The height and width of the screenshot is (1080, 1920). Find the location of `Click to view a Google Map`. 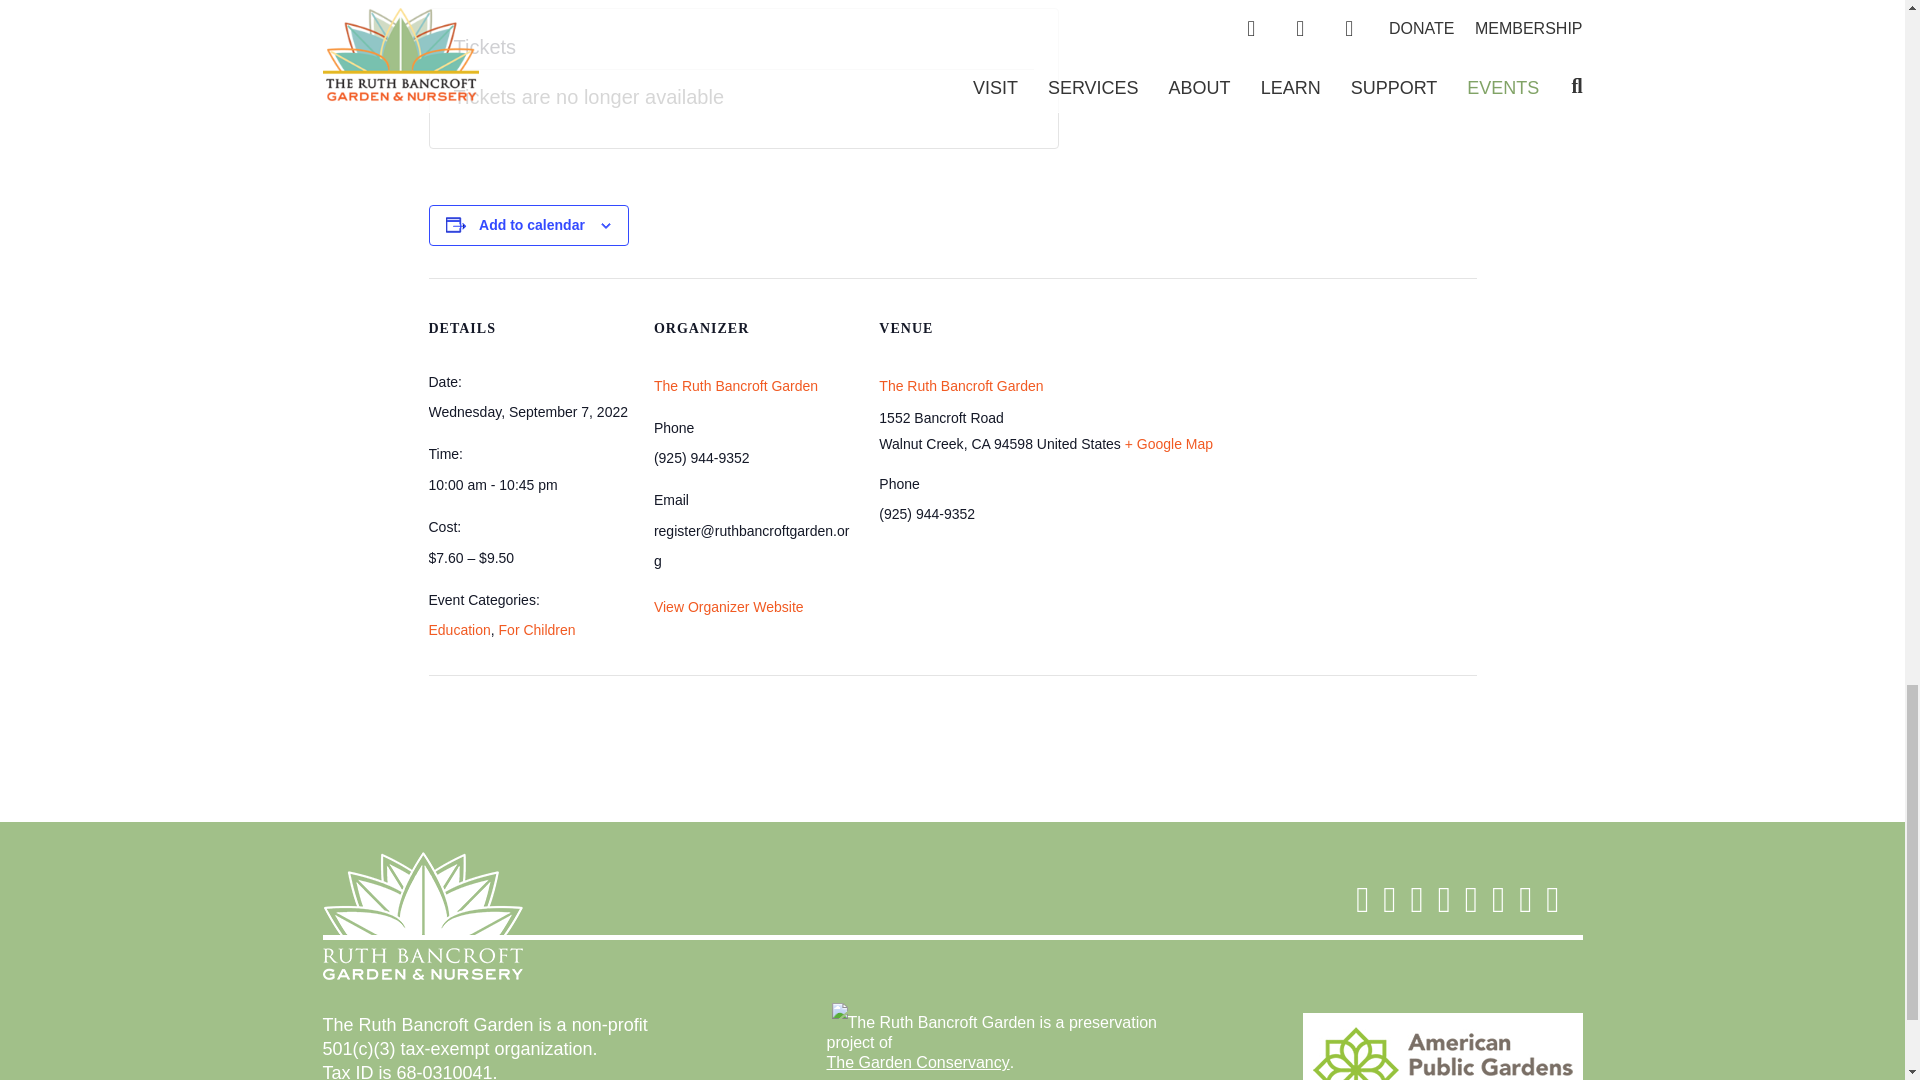

Click to view a Google Map is located at coordinates (1169, 444).